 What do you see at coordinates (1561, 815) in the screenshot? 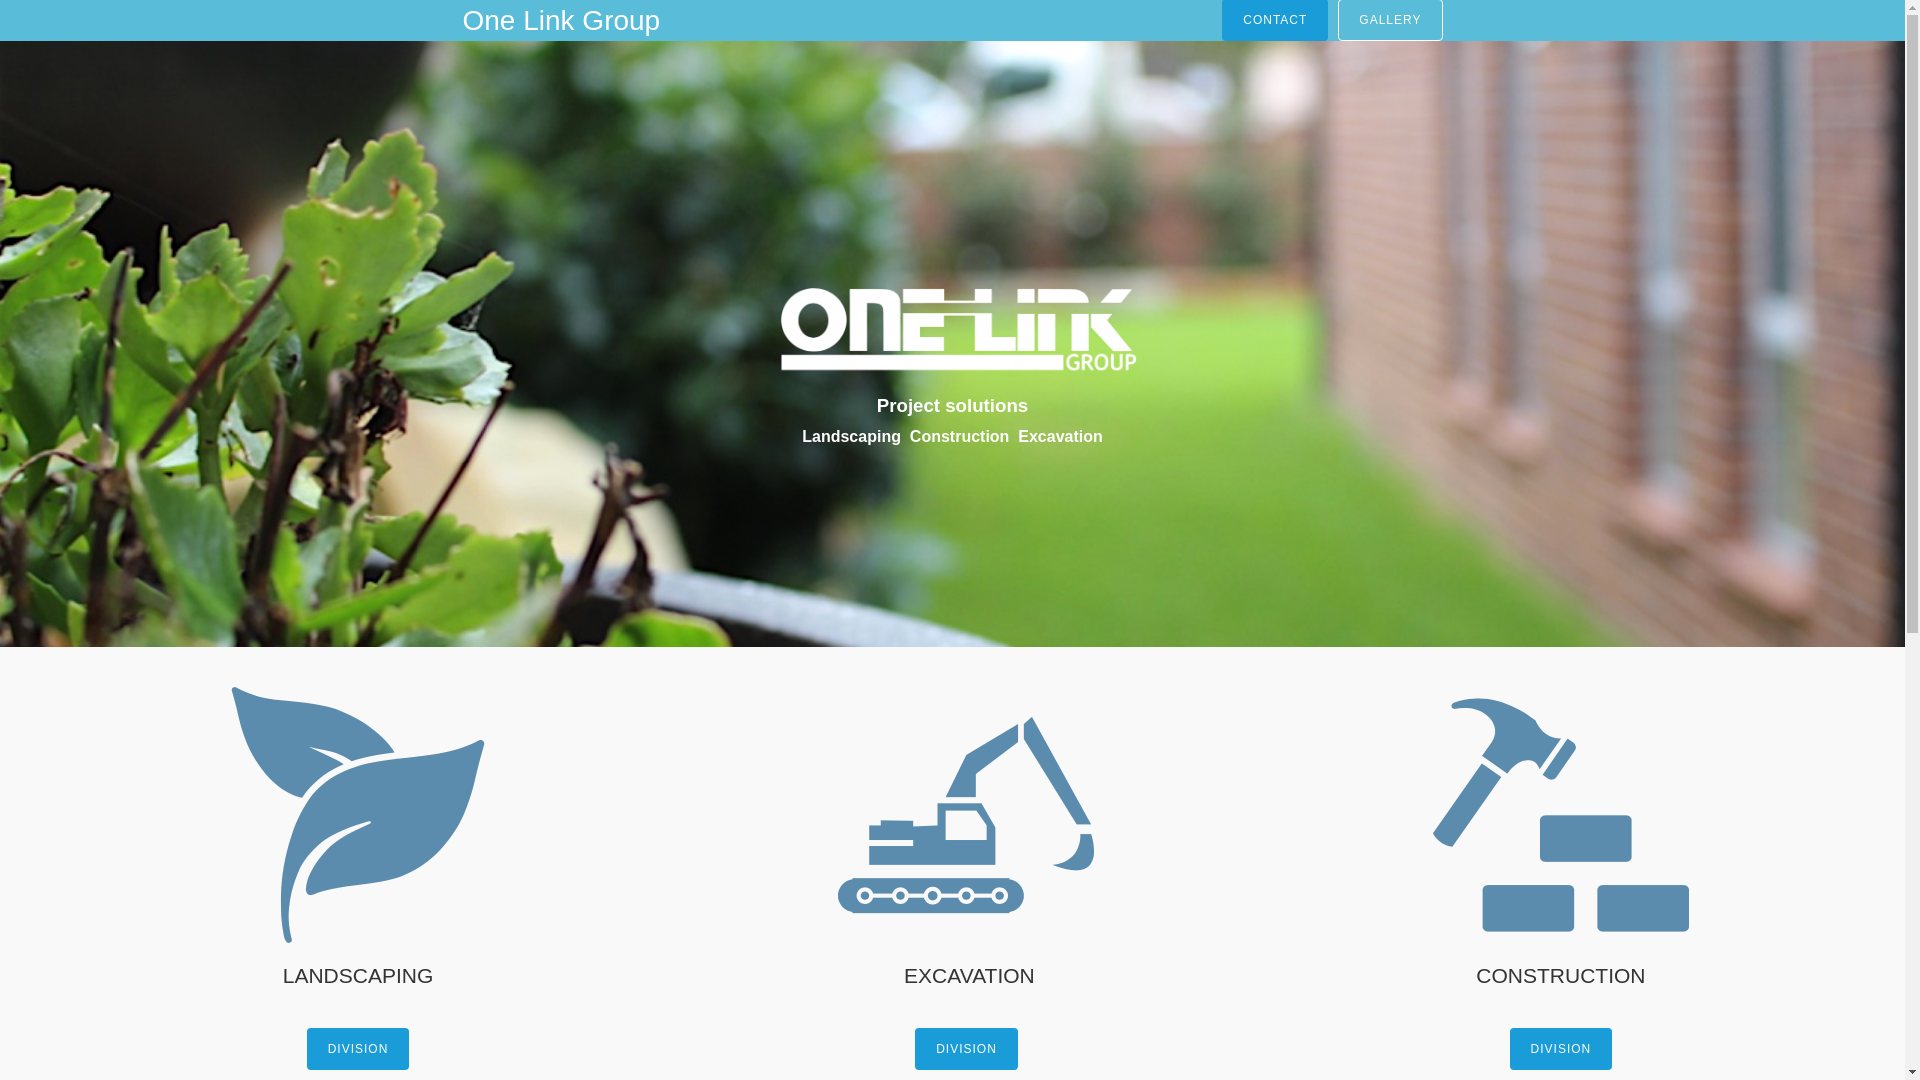
I see `hammer261` at bounding box center [1561, 815].